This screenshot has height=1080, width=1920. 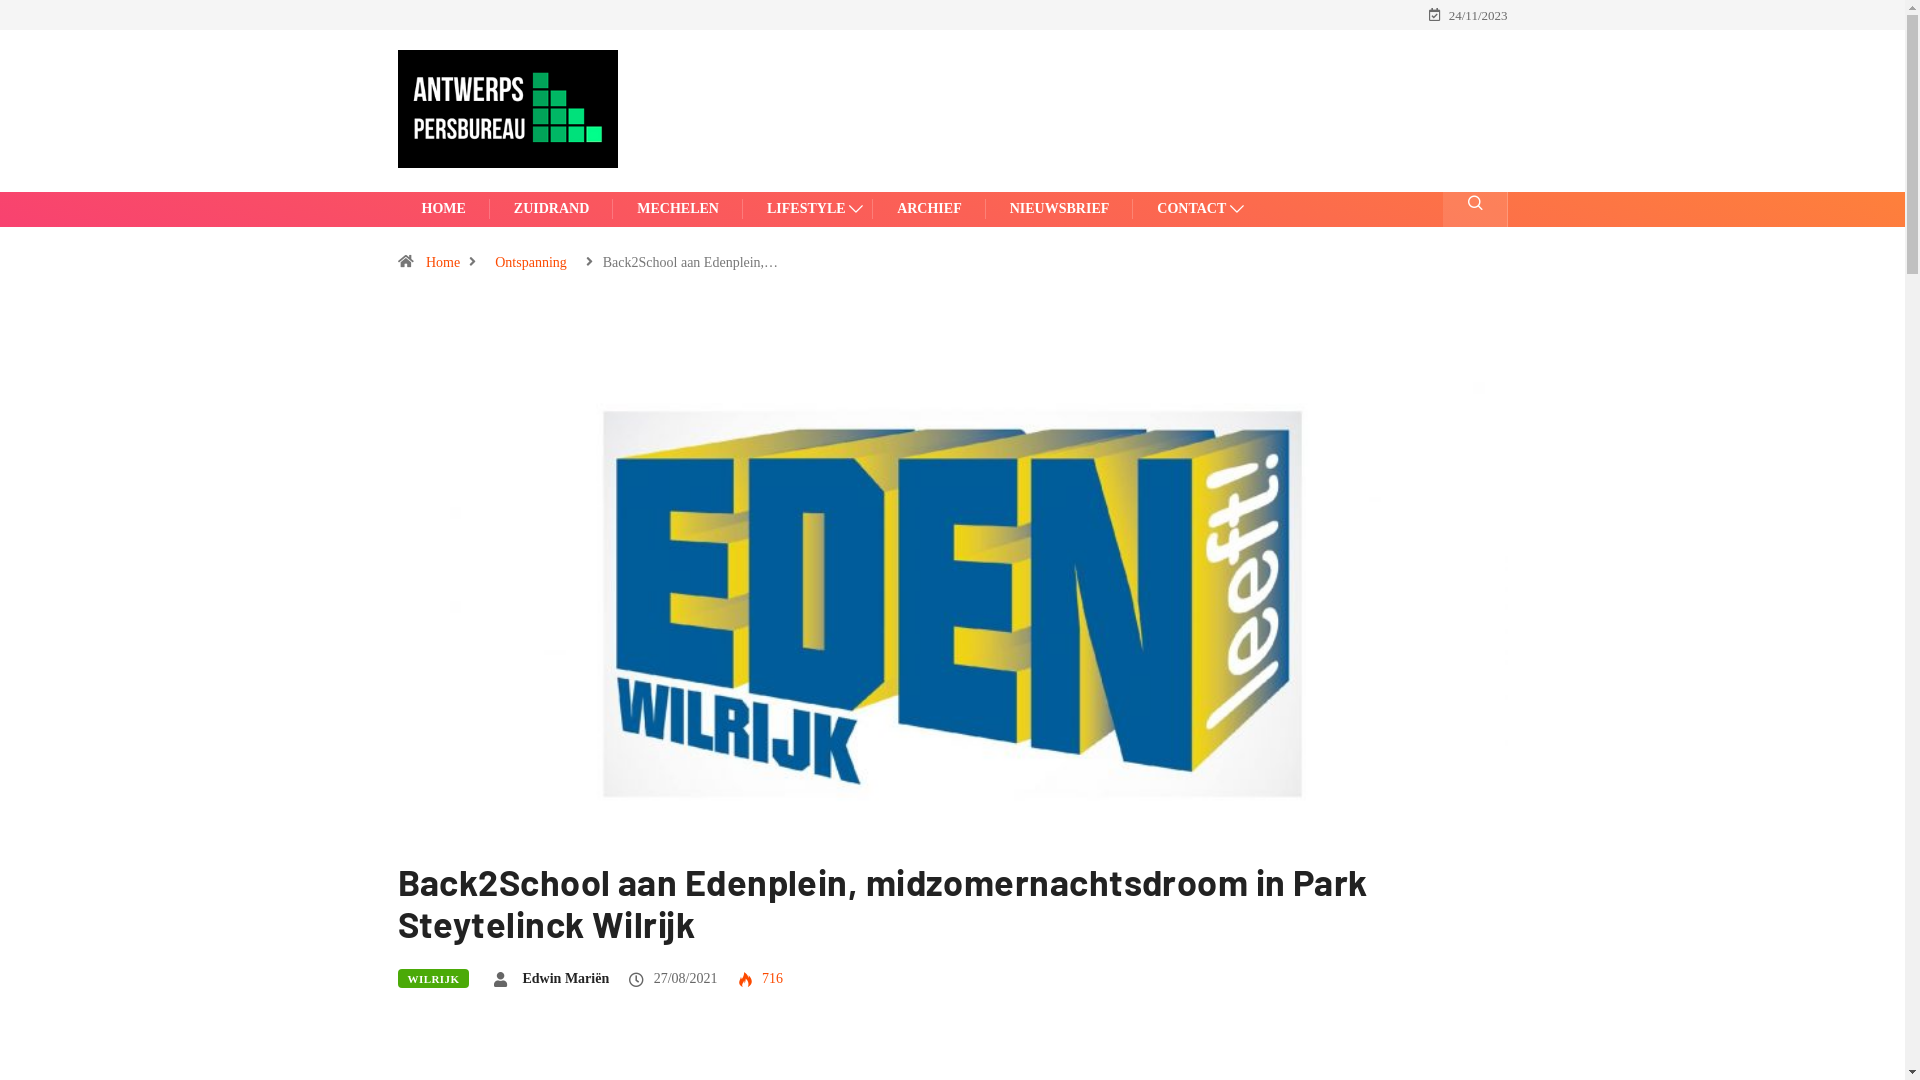 What do you see at coordinates (678, 209) in the screenshot?
I see `MECHELEN` at bounding box center [678, 209].